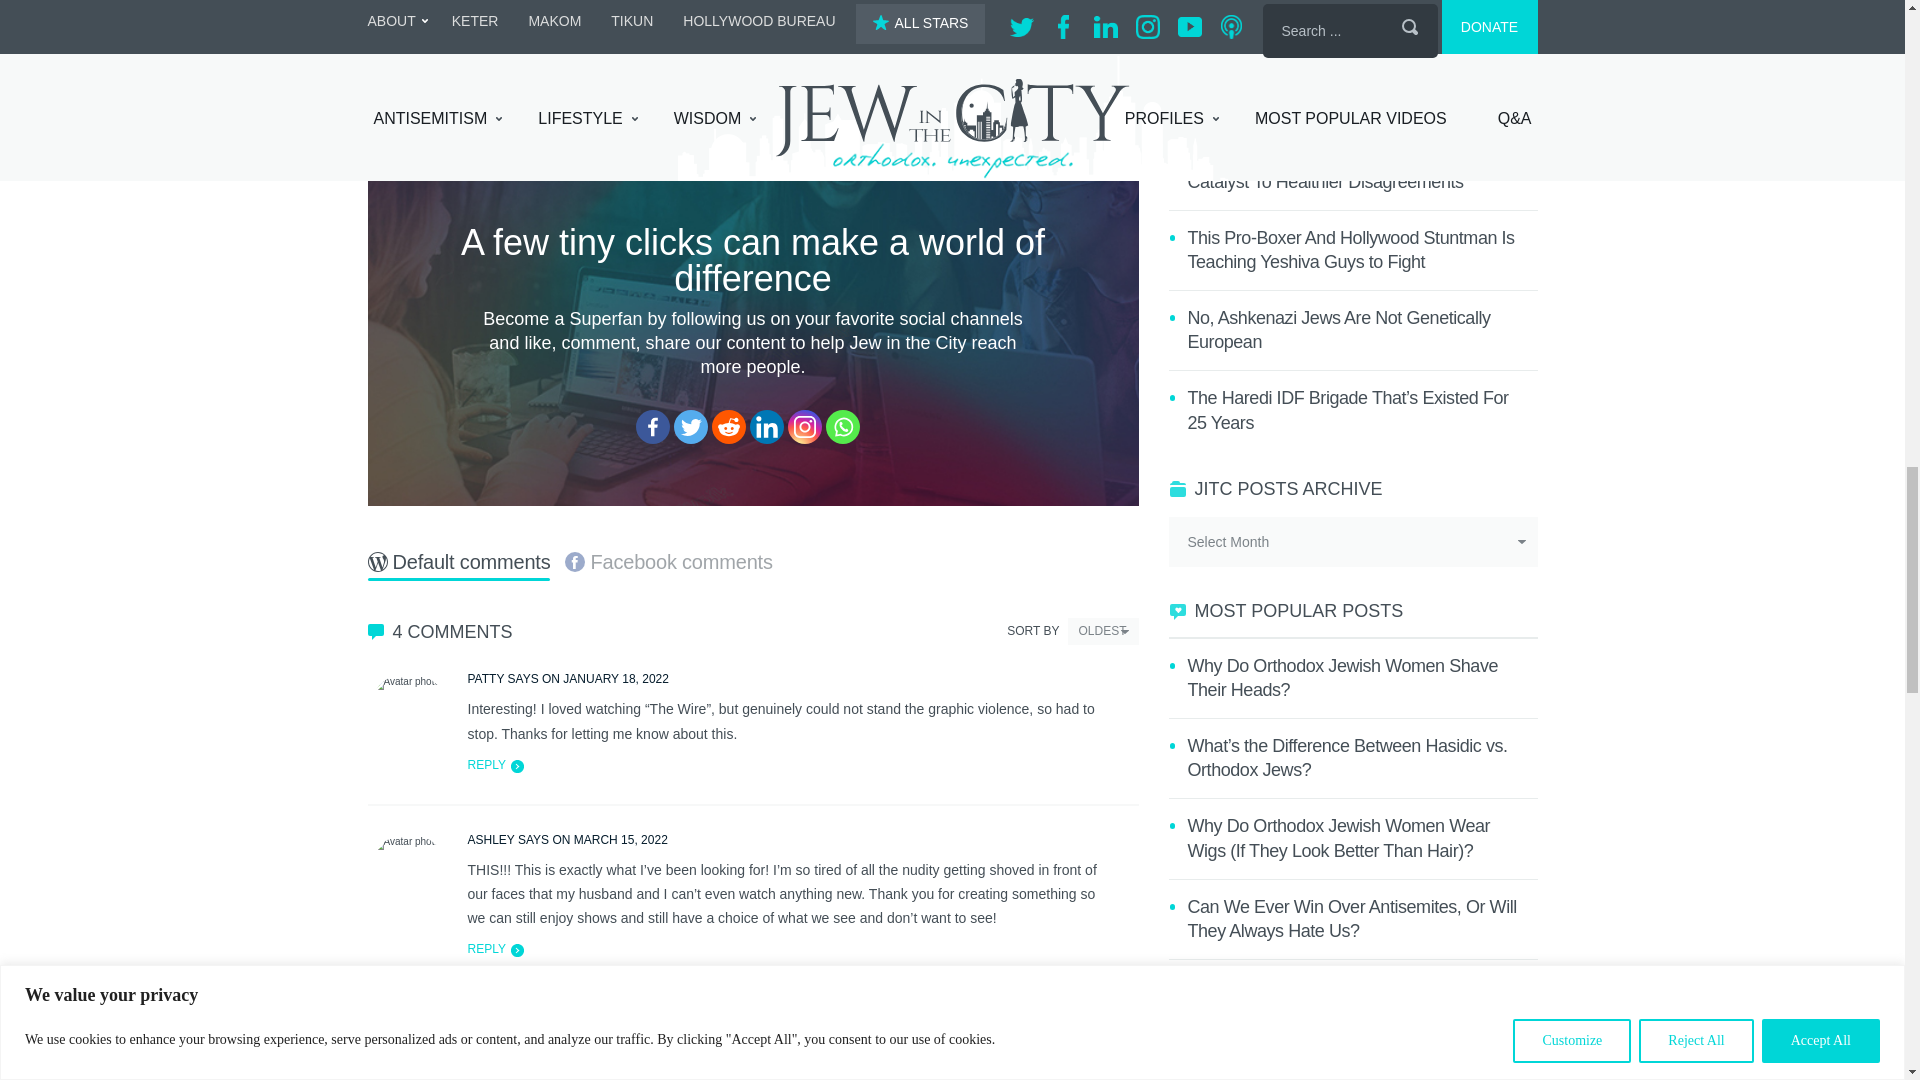 The image size is (1920, 1080). Describe the element at coordinates (842, 426) in the screenshot. I see `Whatsapp` at that location.